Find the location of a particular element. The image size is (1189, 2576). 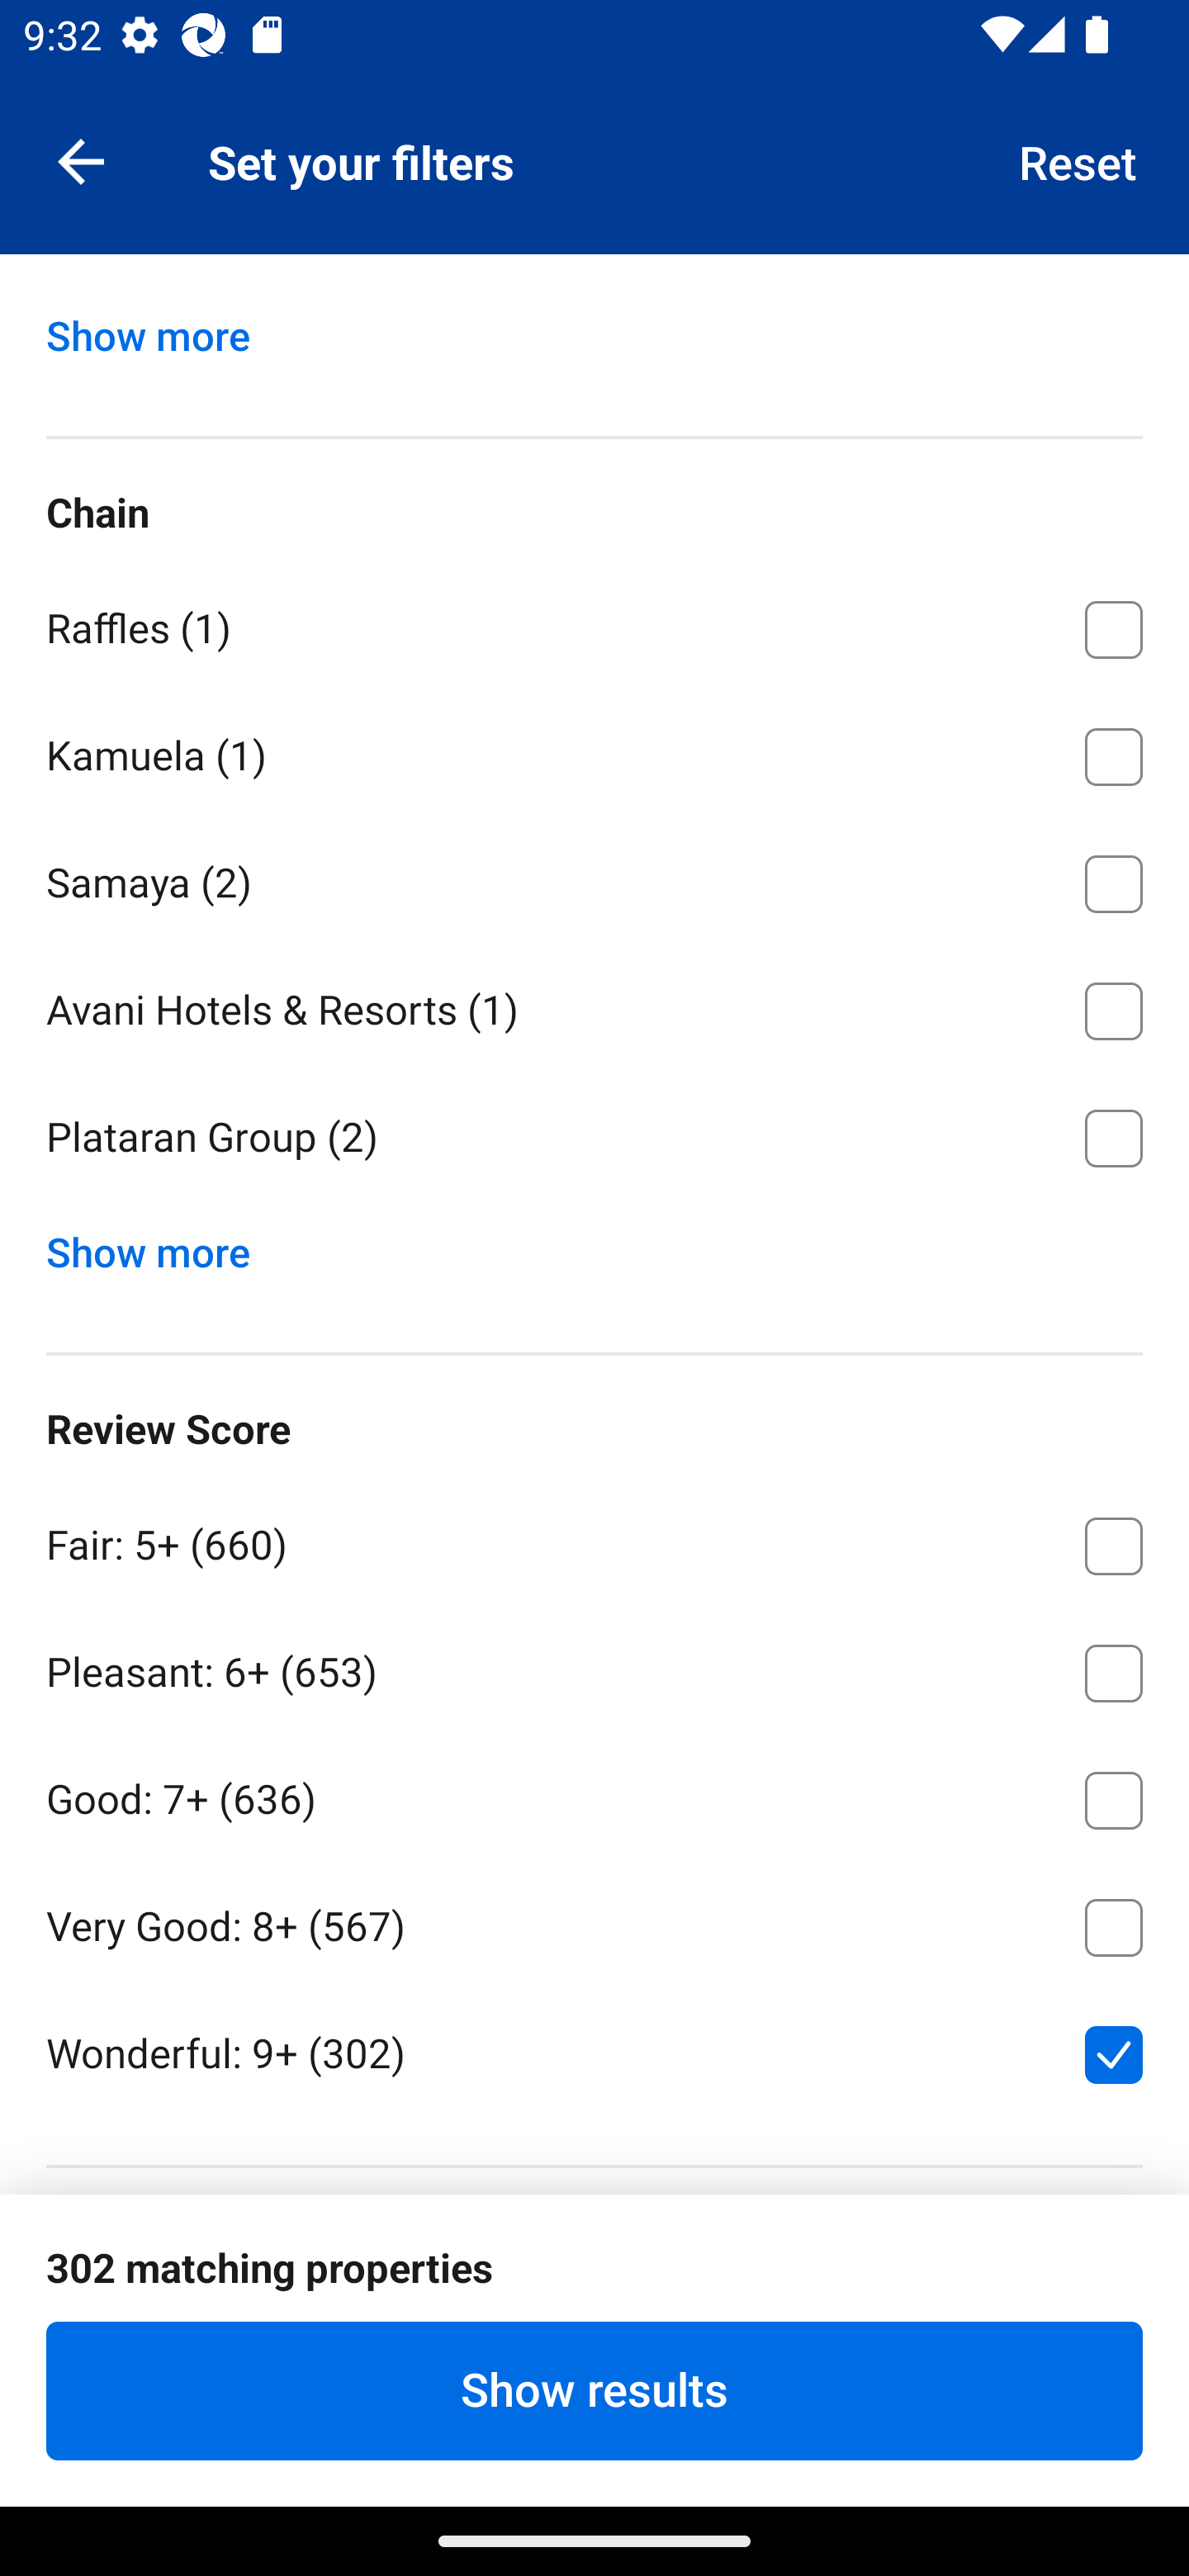

Show more is located at coordinates (160, 329).